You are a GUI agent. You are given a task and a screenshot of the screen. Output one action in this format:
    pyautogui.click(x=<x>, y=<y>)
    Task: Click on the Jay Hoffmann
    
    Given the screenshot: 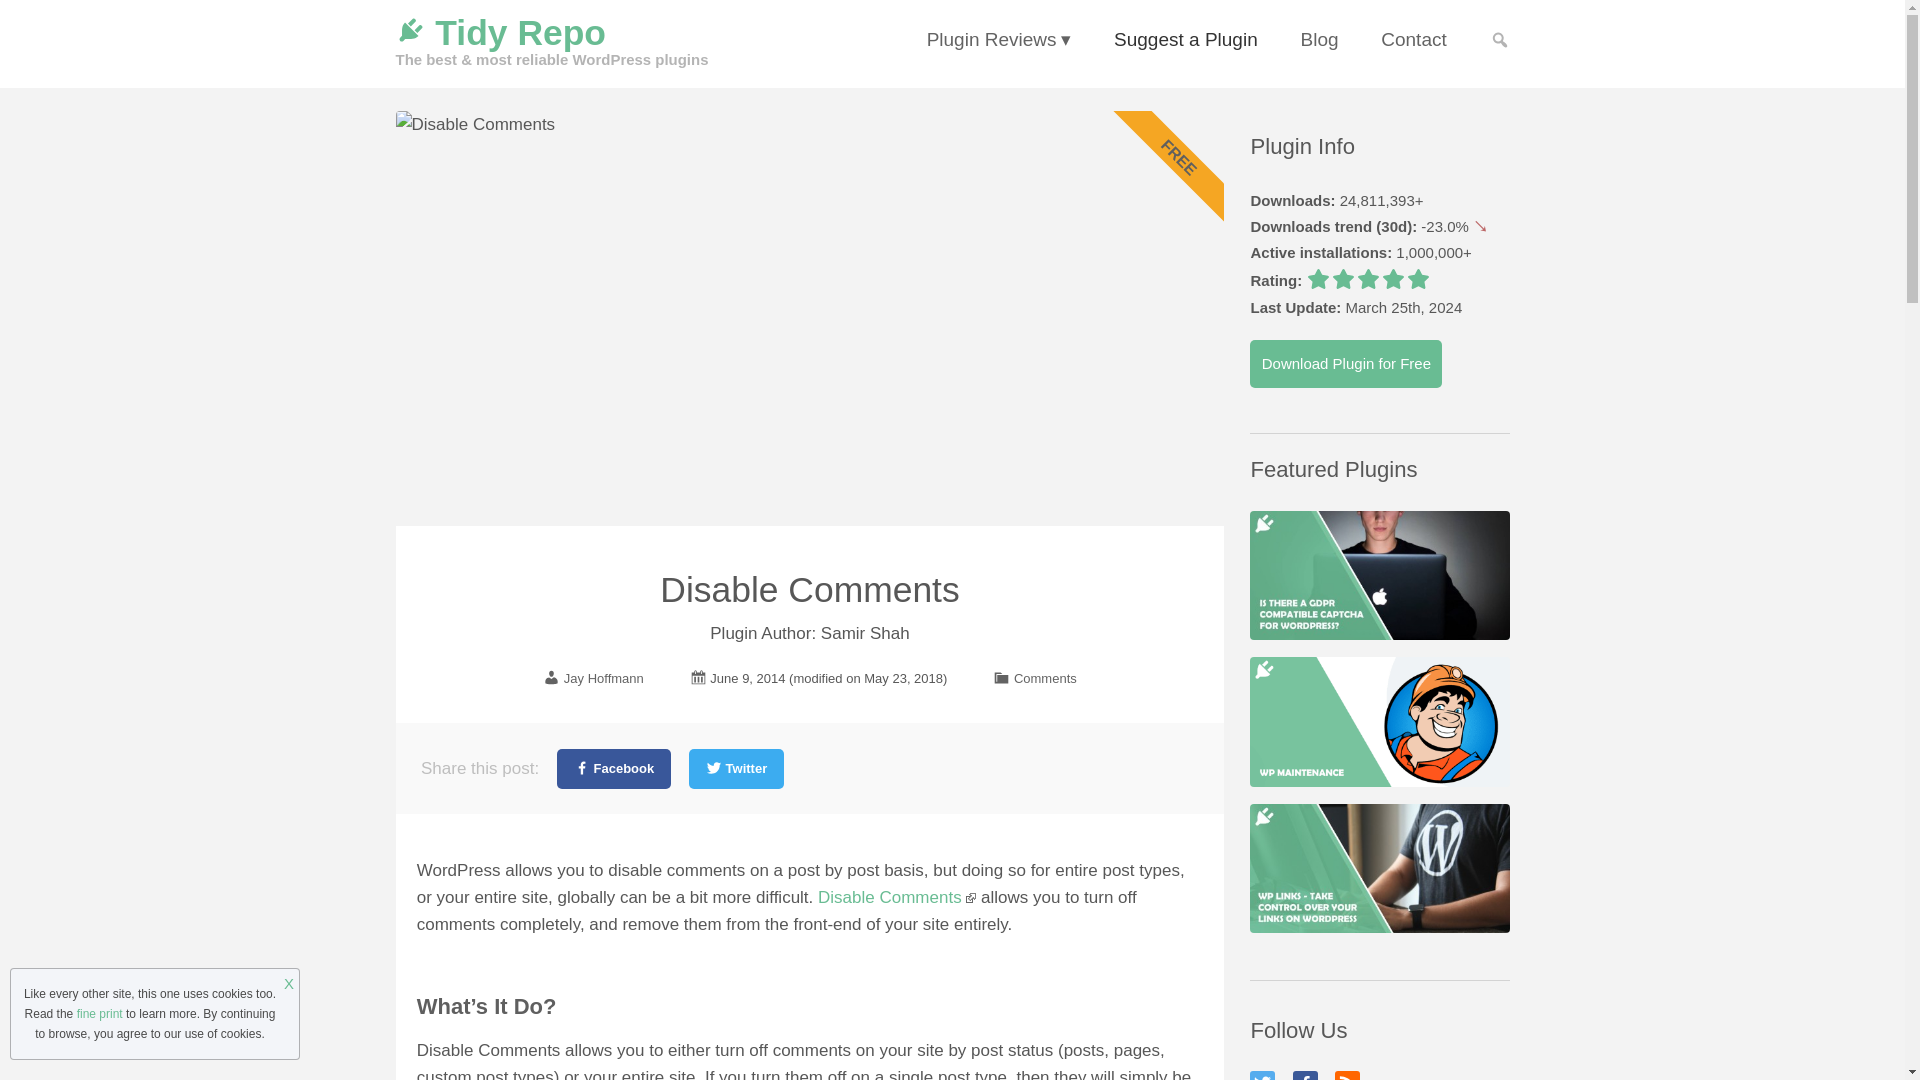 What is the action you would take?
    pyautogui.click(x=604, y=678)
    